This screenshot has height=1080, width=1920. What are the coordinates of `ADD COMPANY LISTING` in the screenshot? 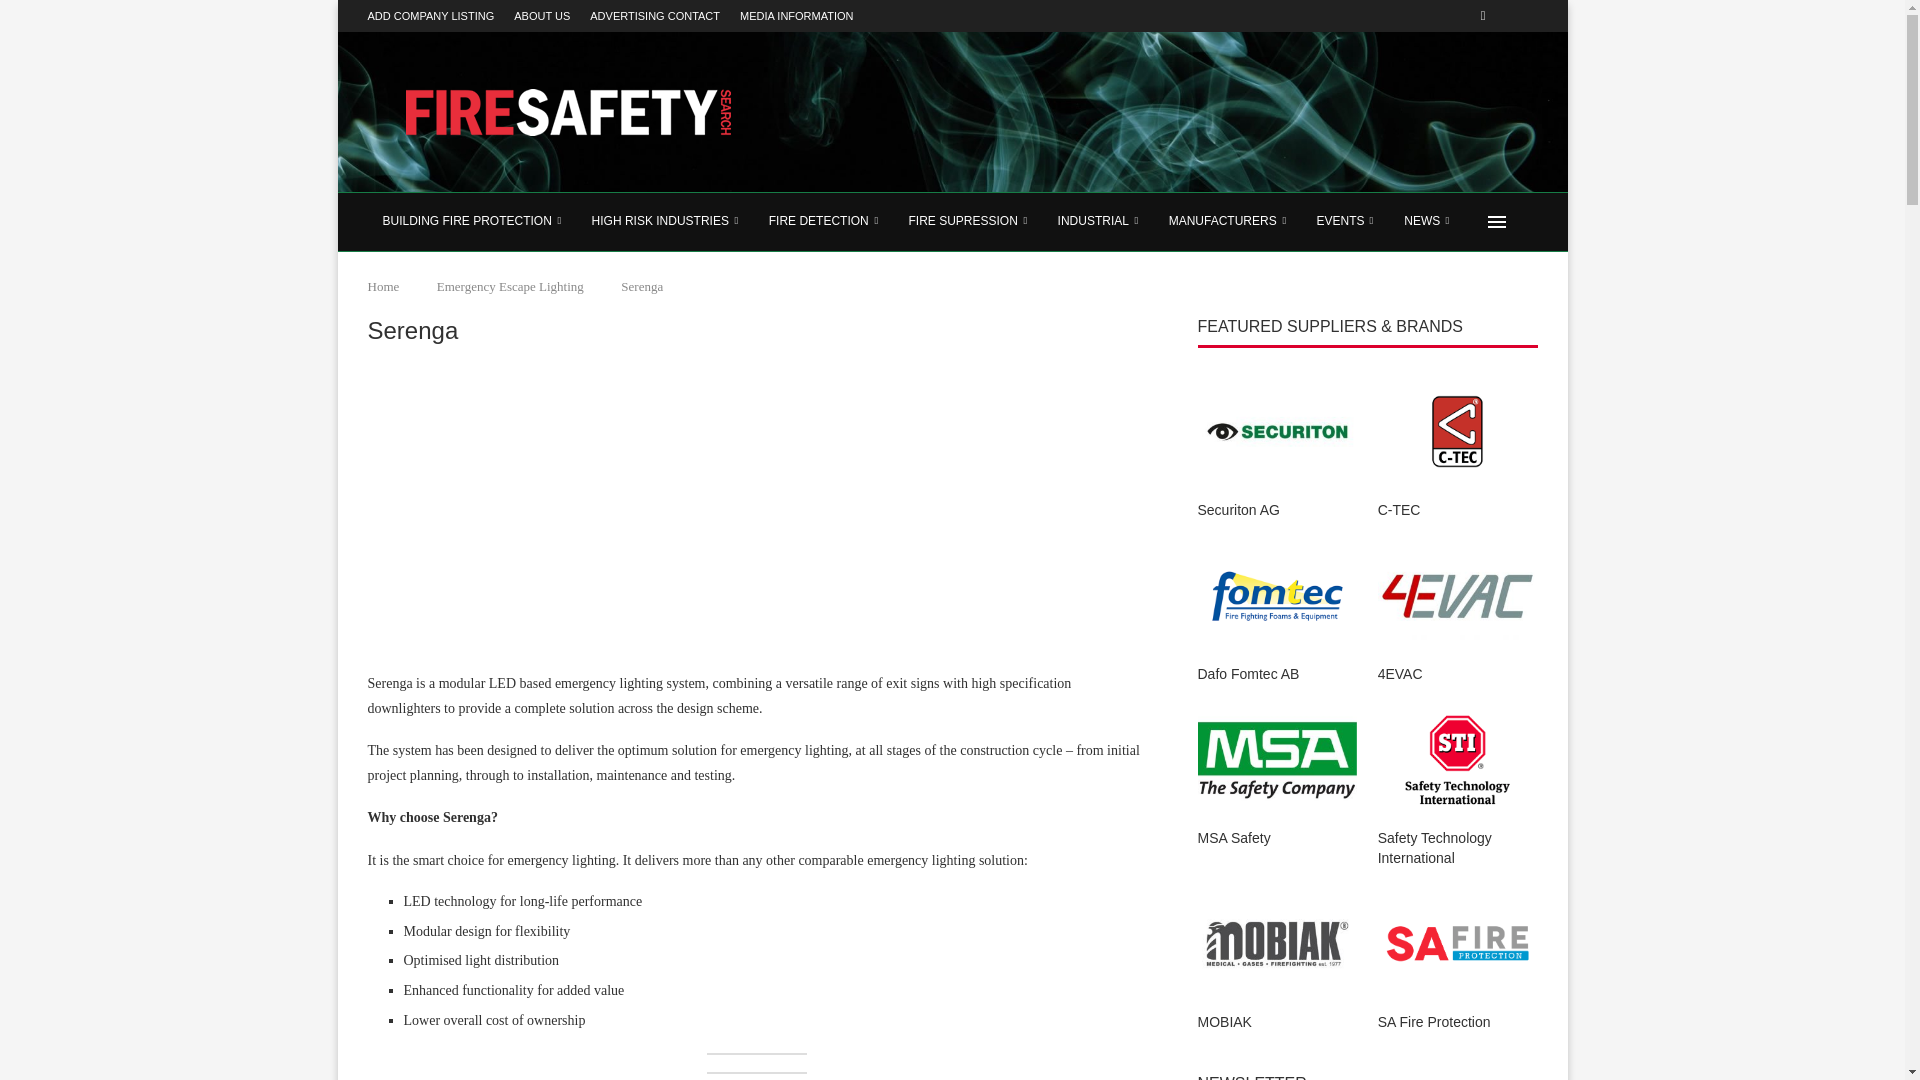 It's located at (432, 16).